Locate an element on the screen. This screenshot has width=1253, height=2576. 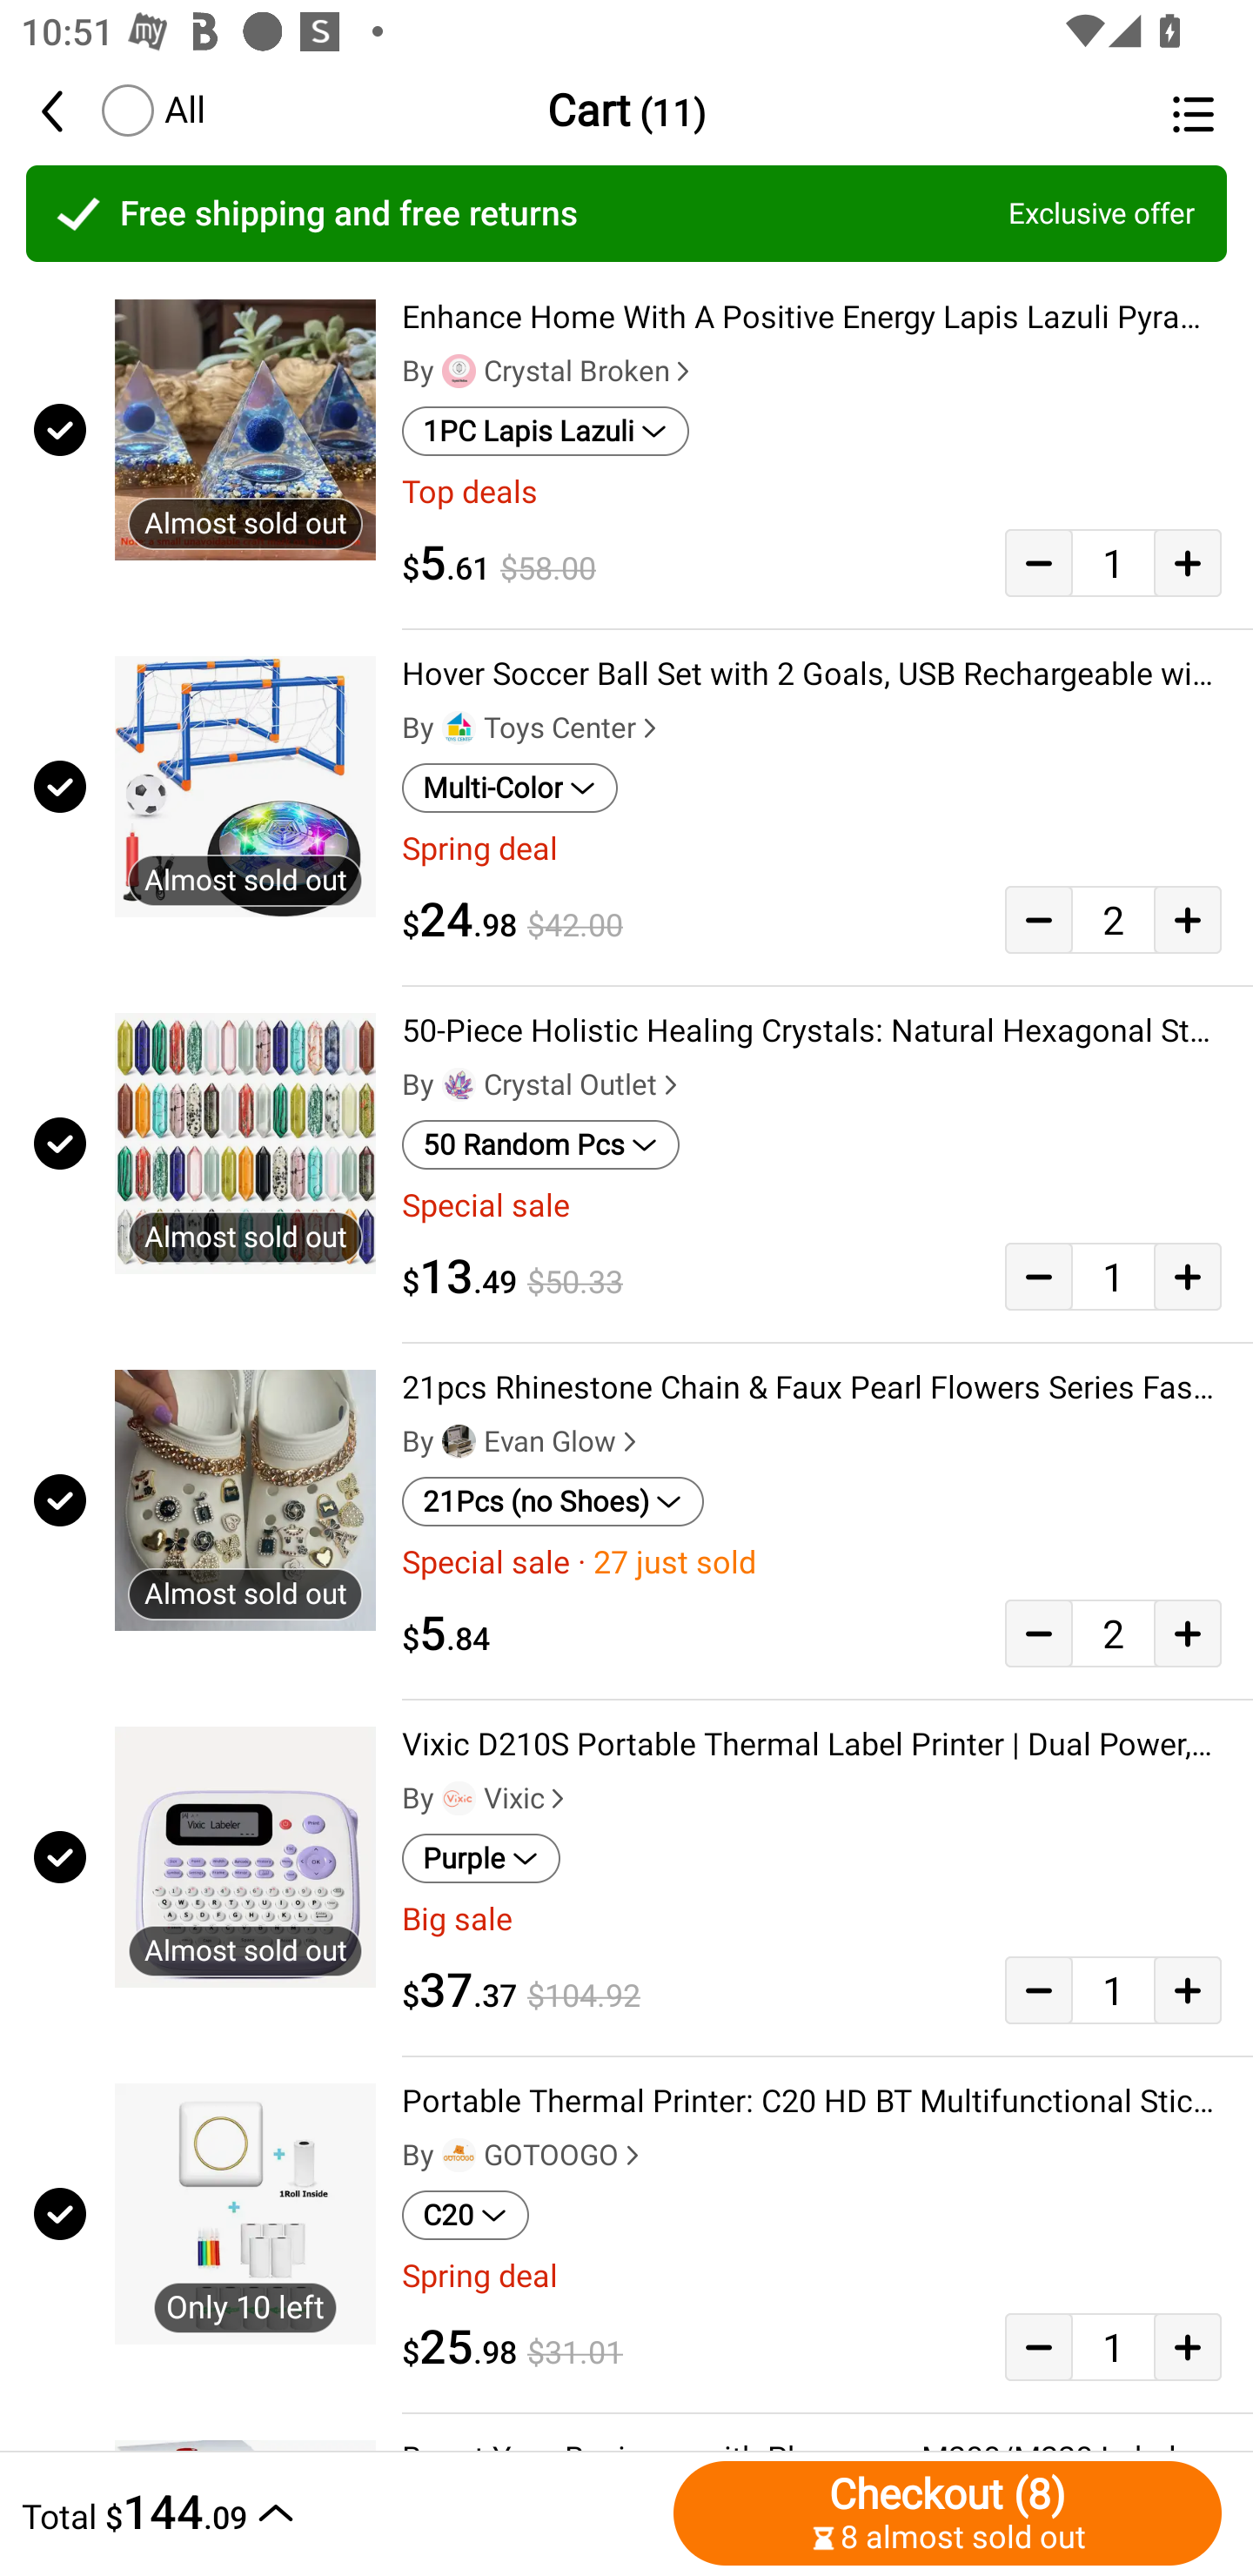
Add quantity button is located at coordinates (1188, 562).